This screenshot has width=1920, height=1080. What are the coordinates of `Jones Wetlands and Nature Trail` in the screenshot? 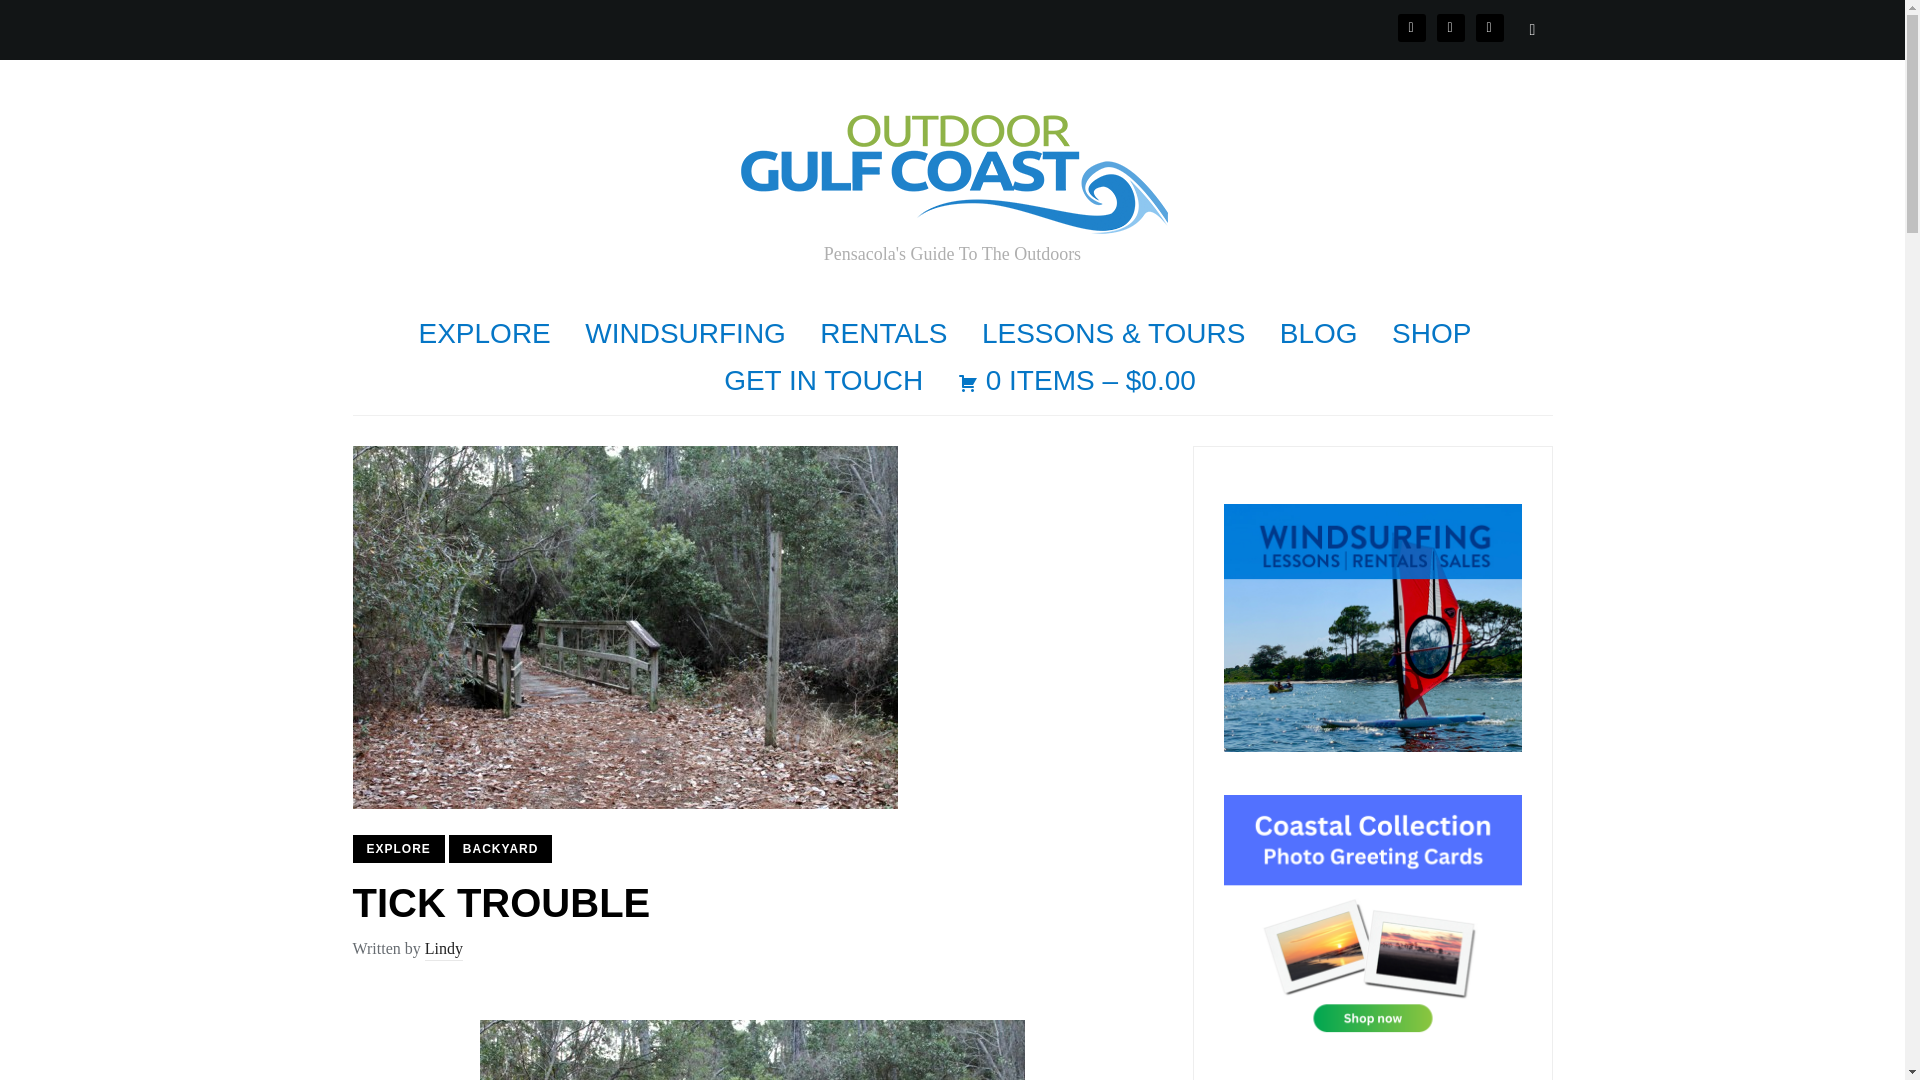 It's located at (752, 1050).